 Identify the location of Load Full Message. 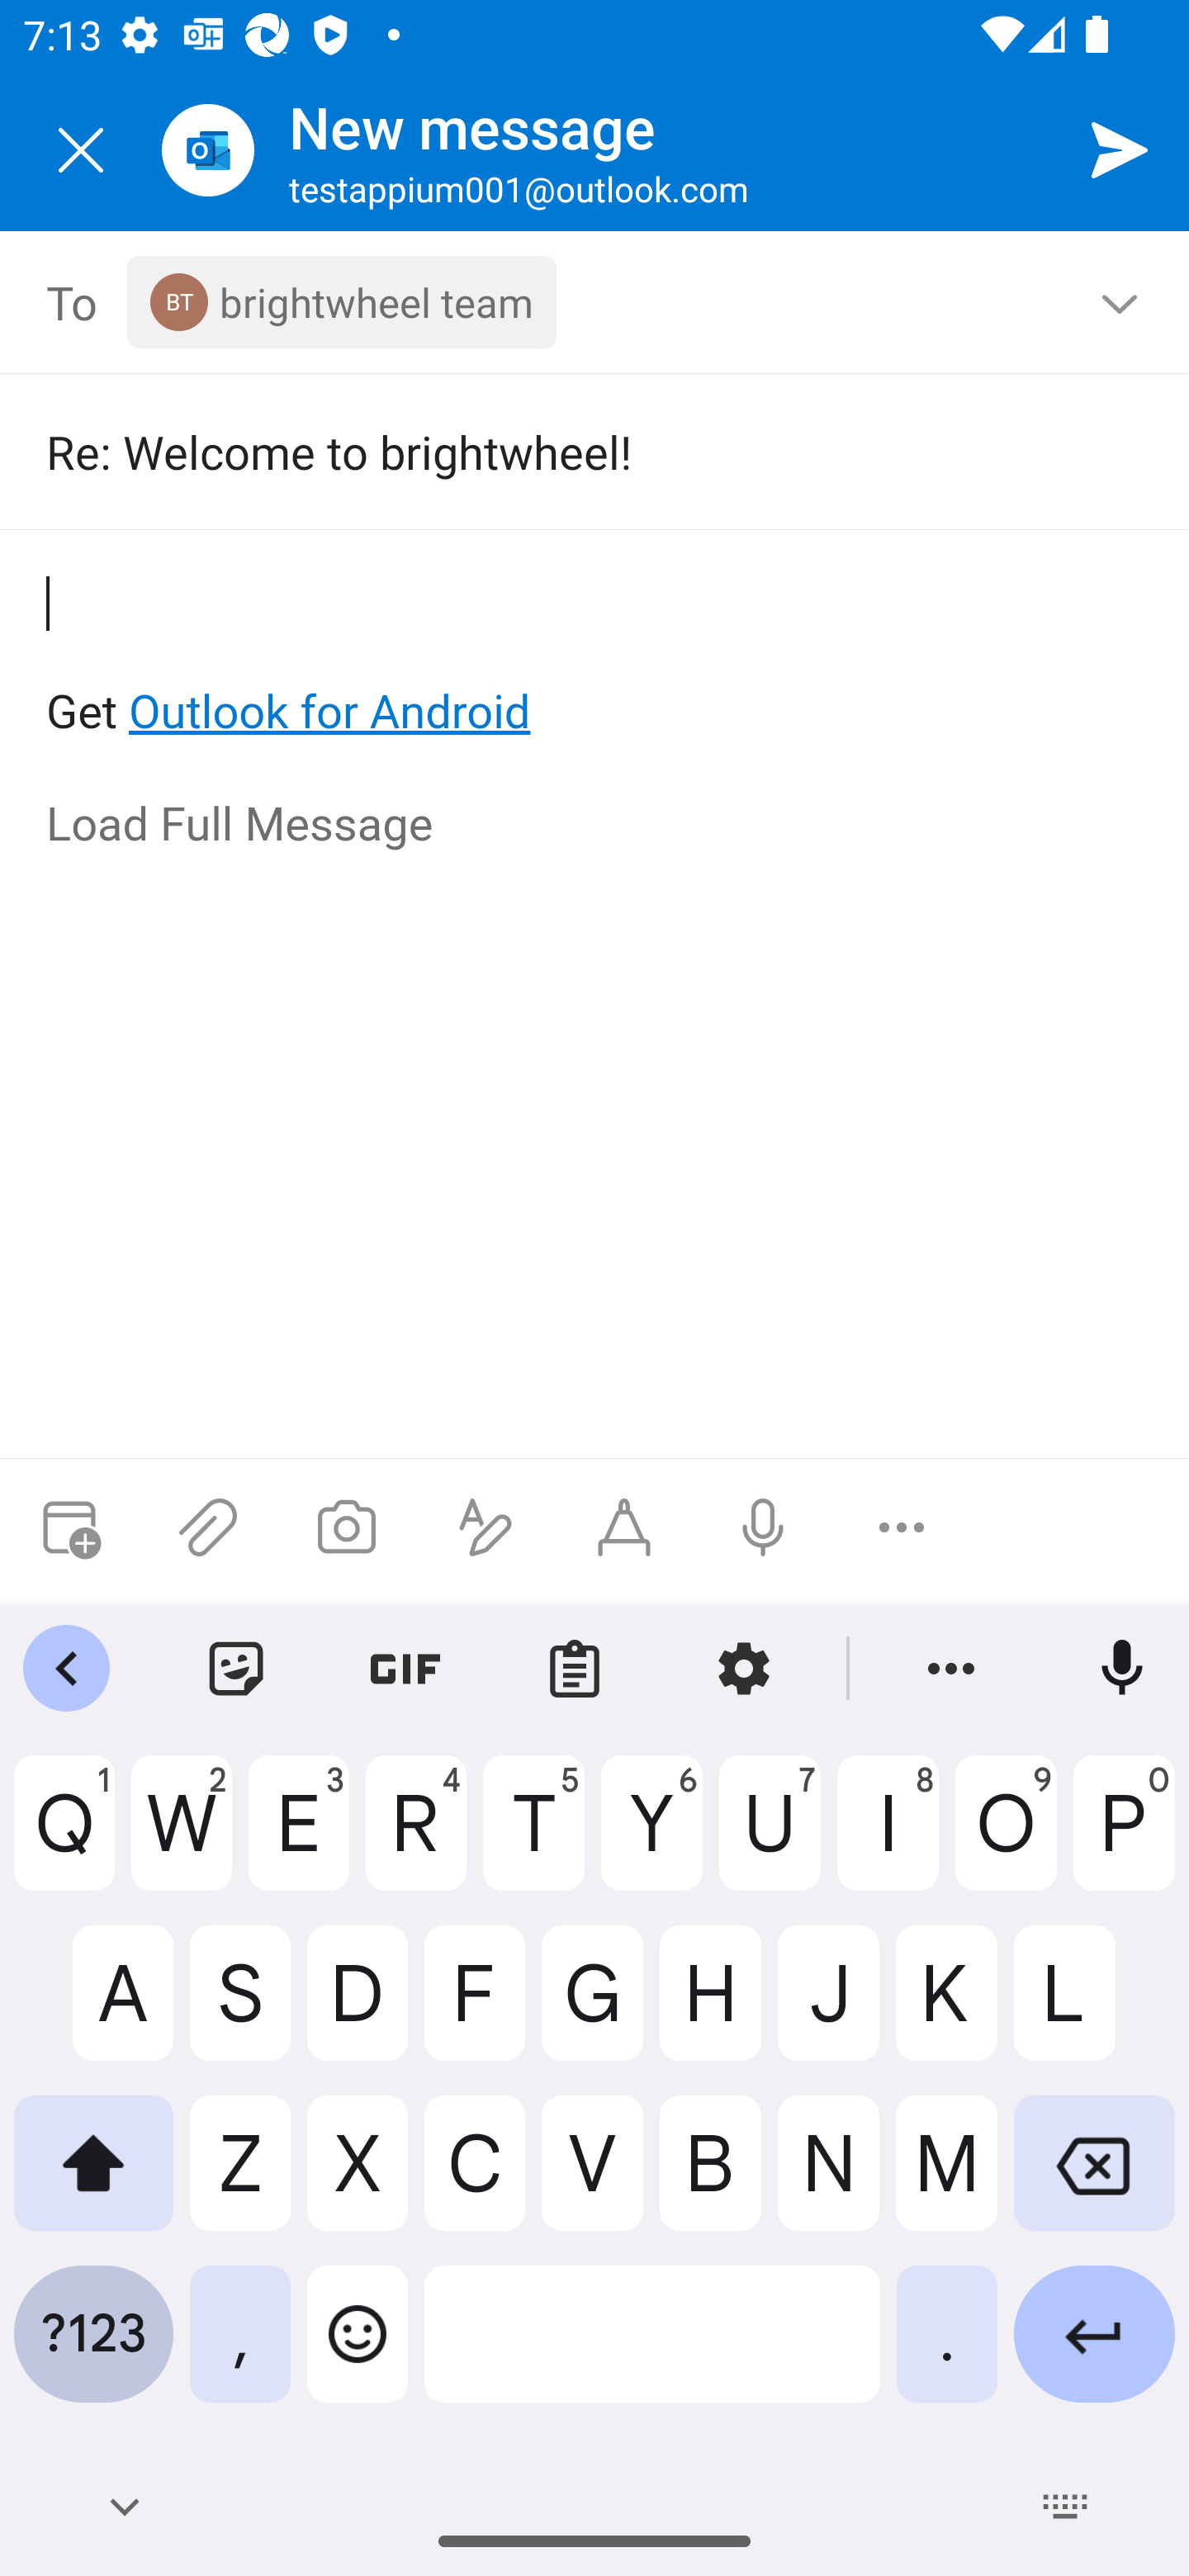
(596, 826).